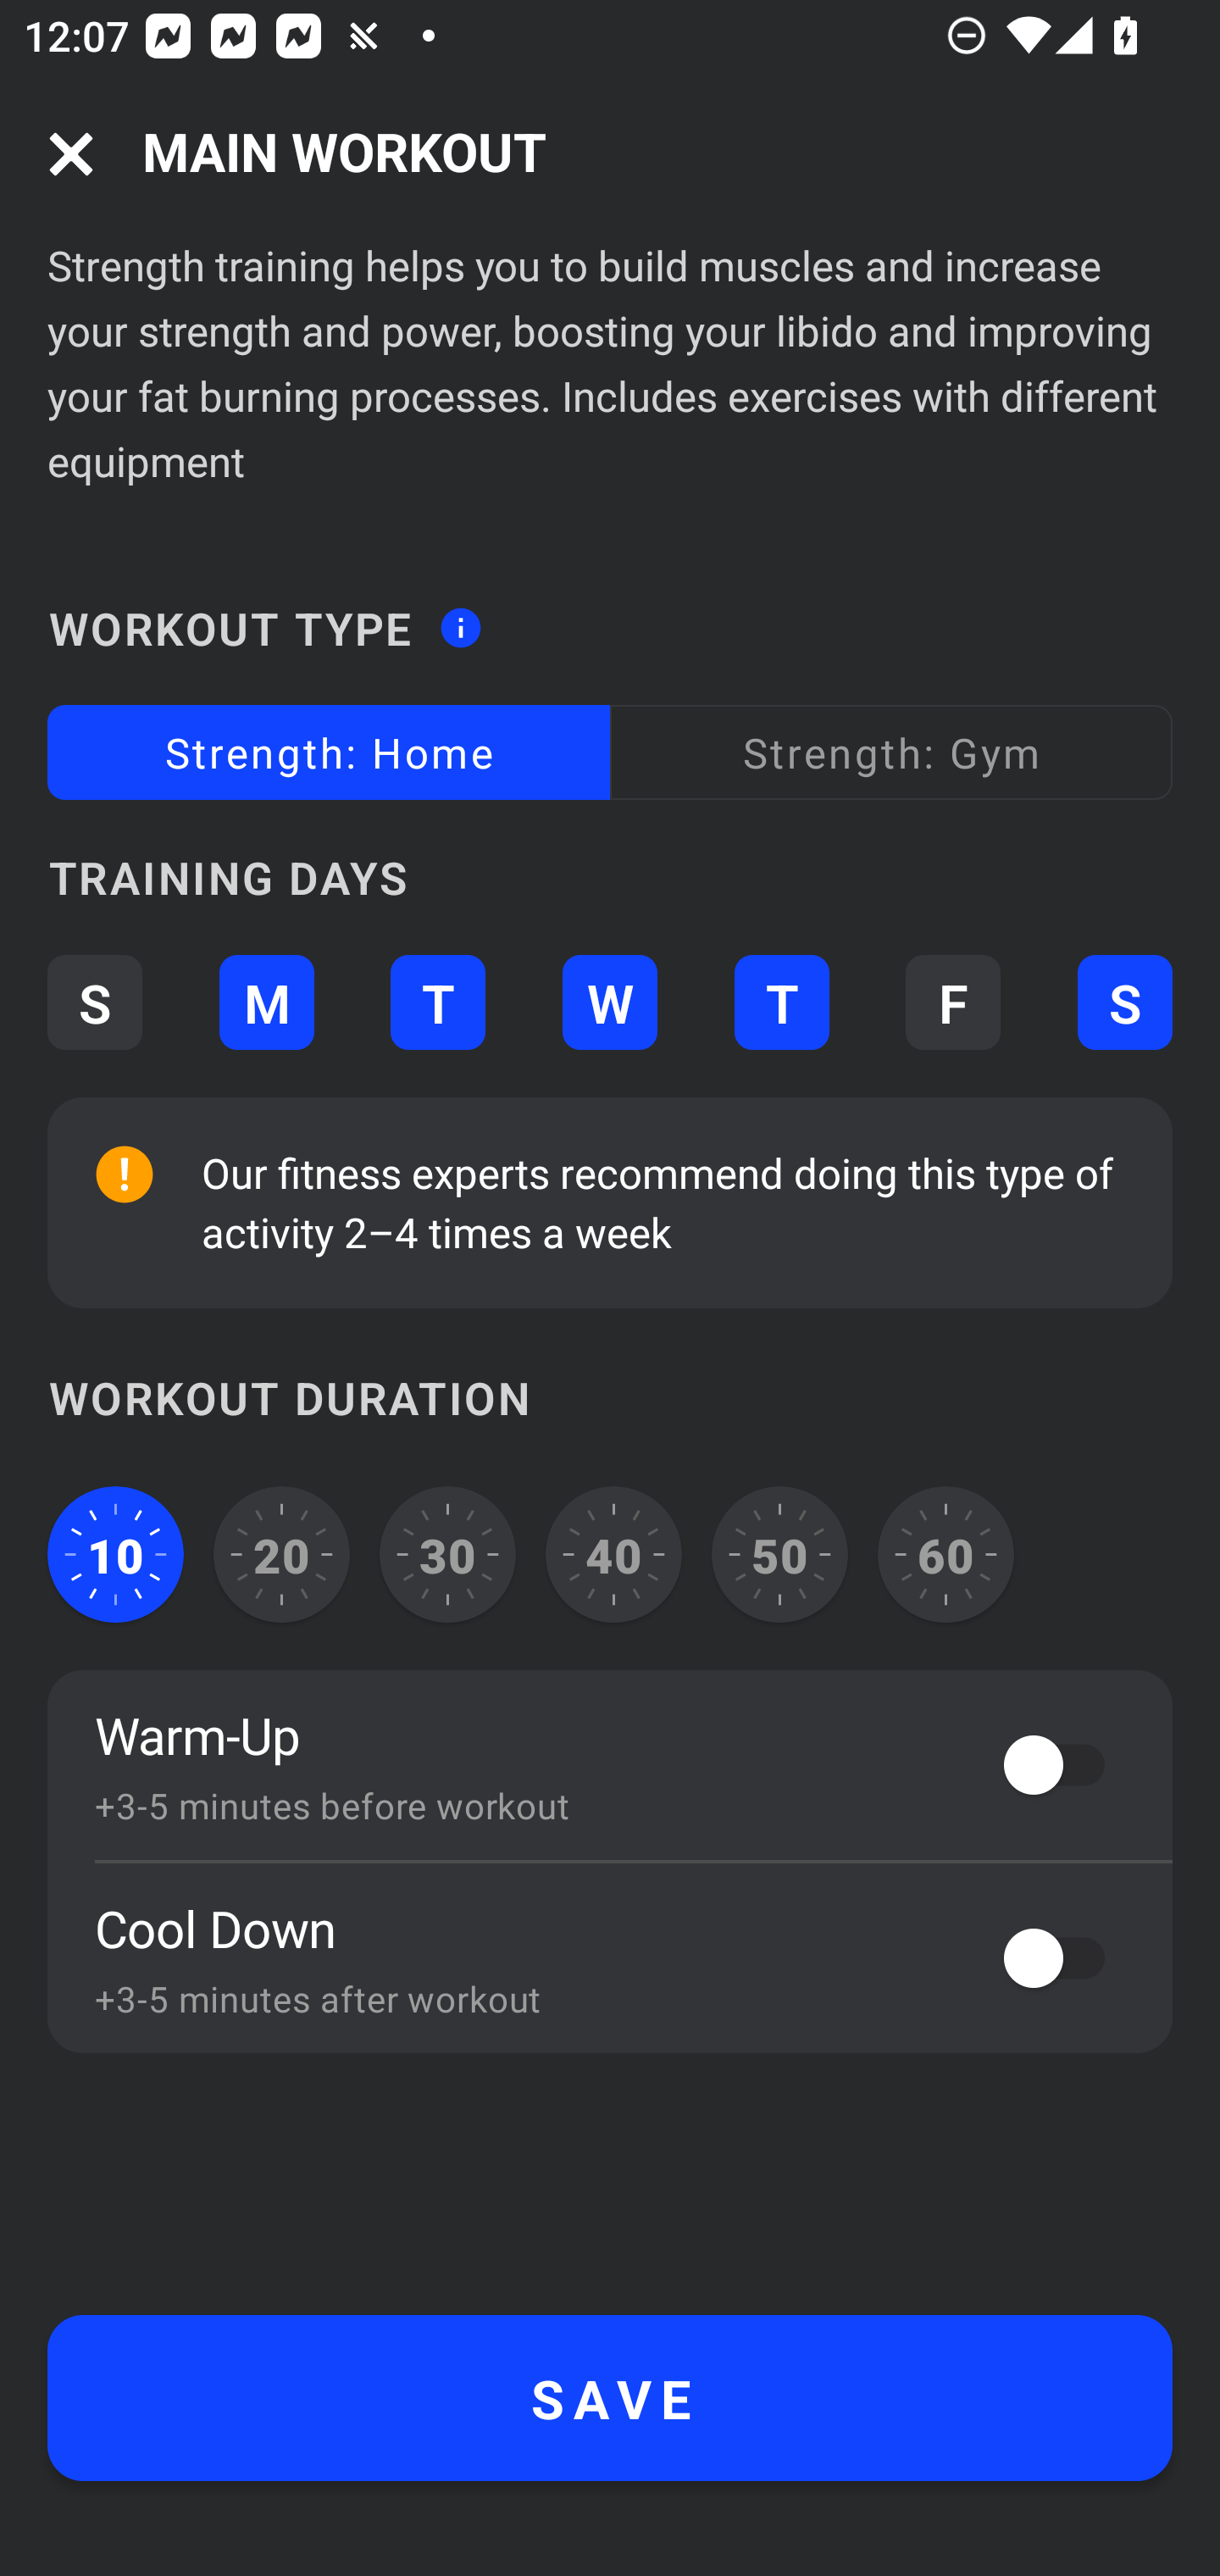 The width and height of the screenshot is (1220, 2576). What do you see at coordinates (613, 1554) in the screenshot?
I see `40` at bounding box center [613, 1554].